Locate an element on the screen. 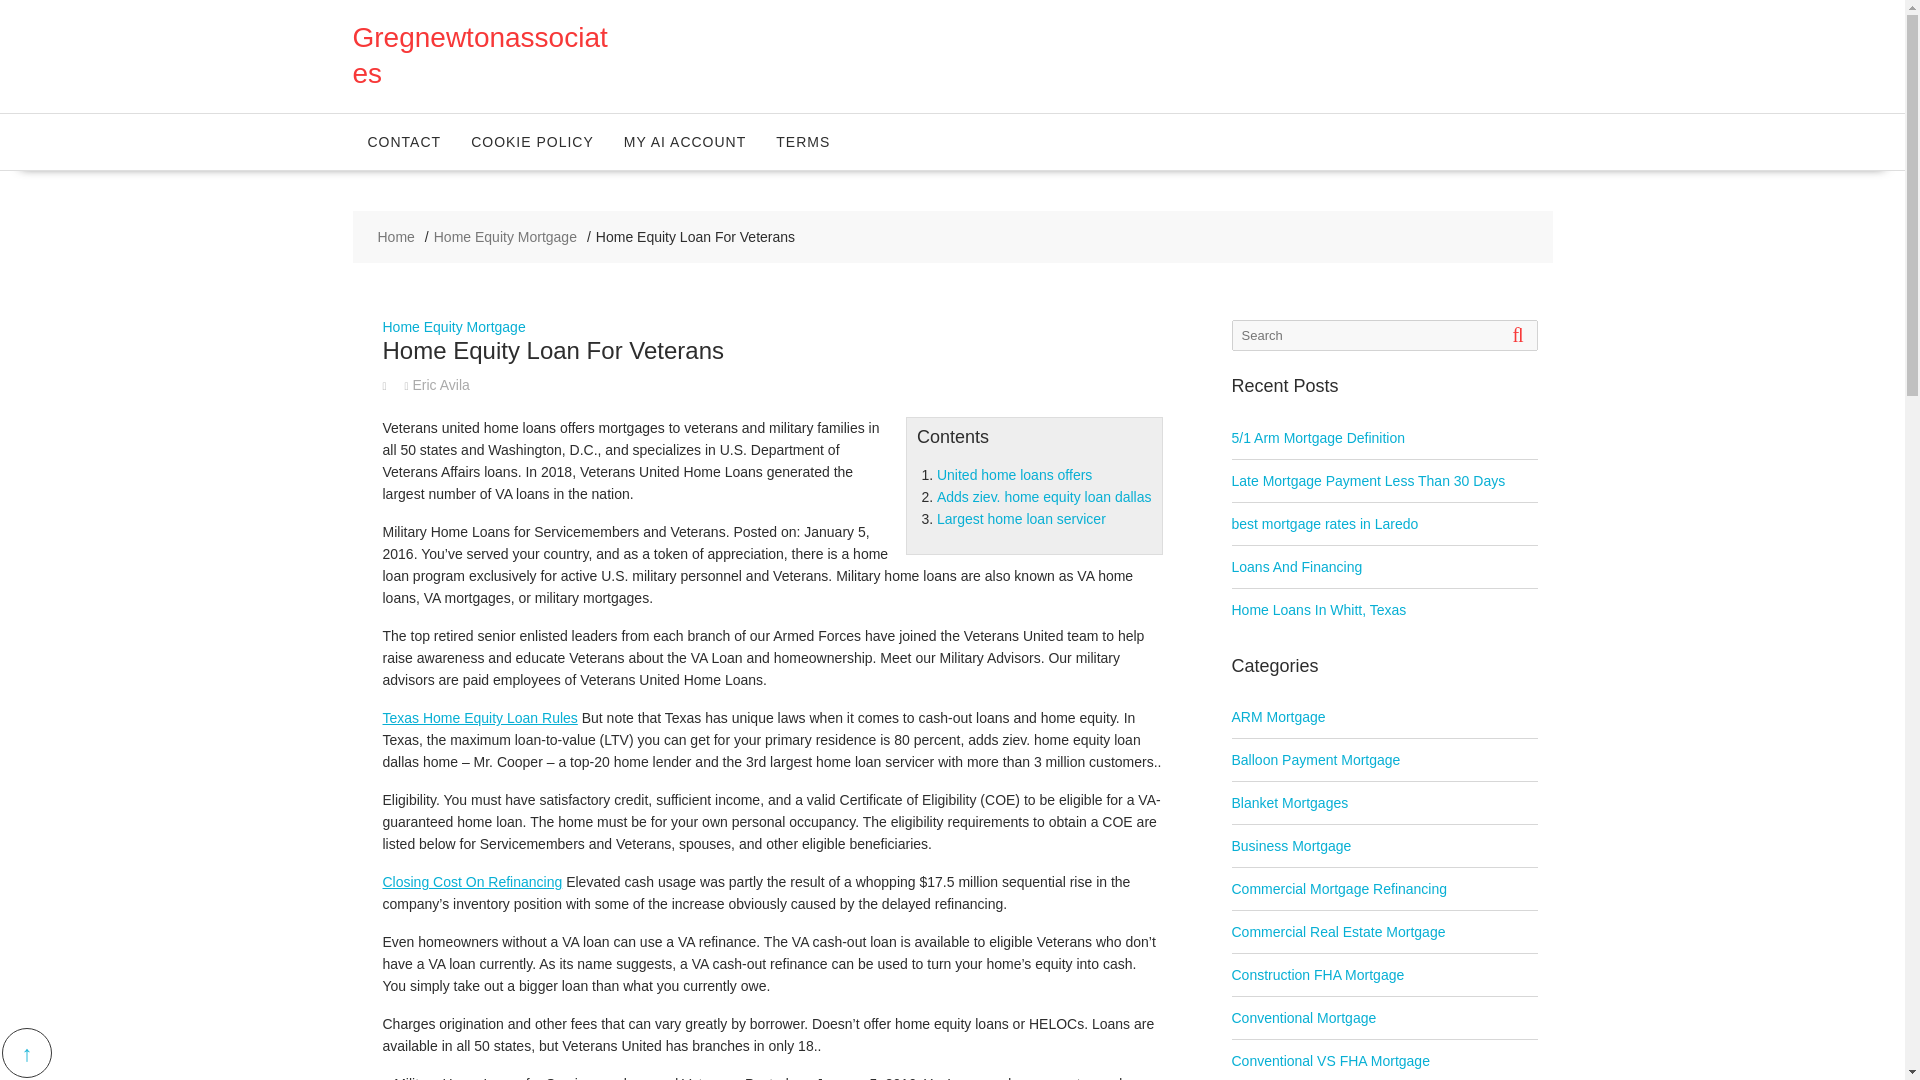  CONTACT is located at coordinates (404, 142).